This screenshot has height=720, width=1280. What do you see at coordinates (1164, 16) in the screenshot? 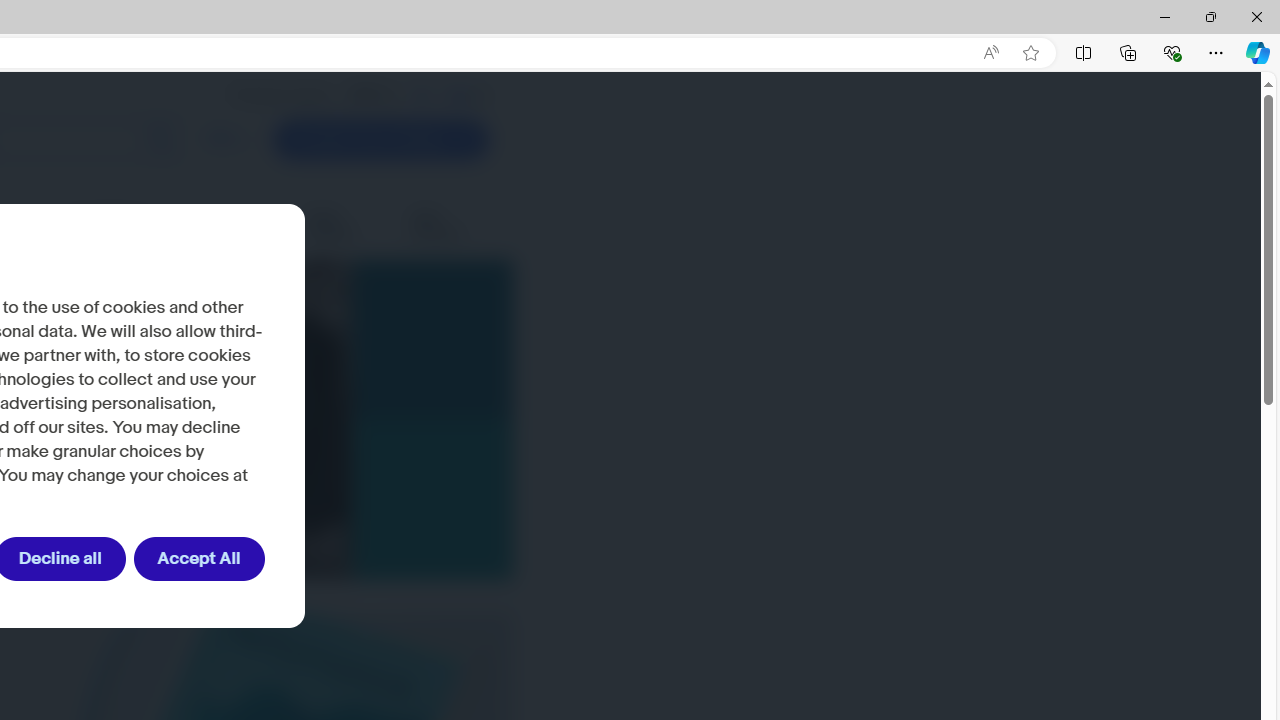
I see `Minimize` at bounding box center [1164, 16].